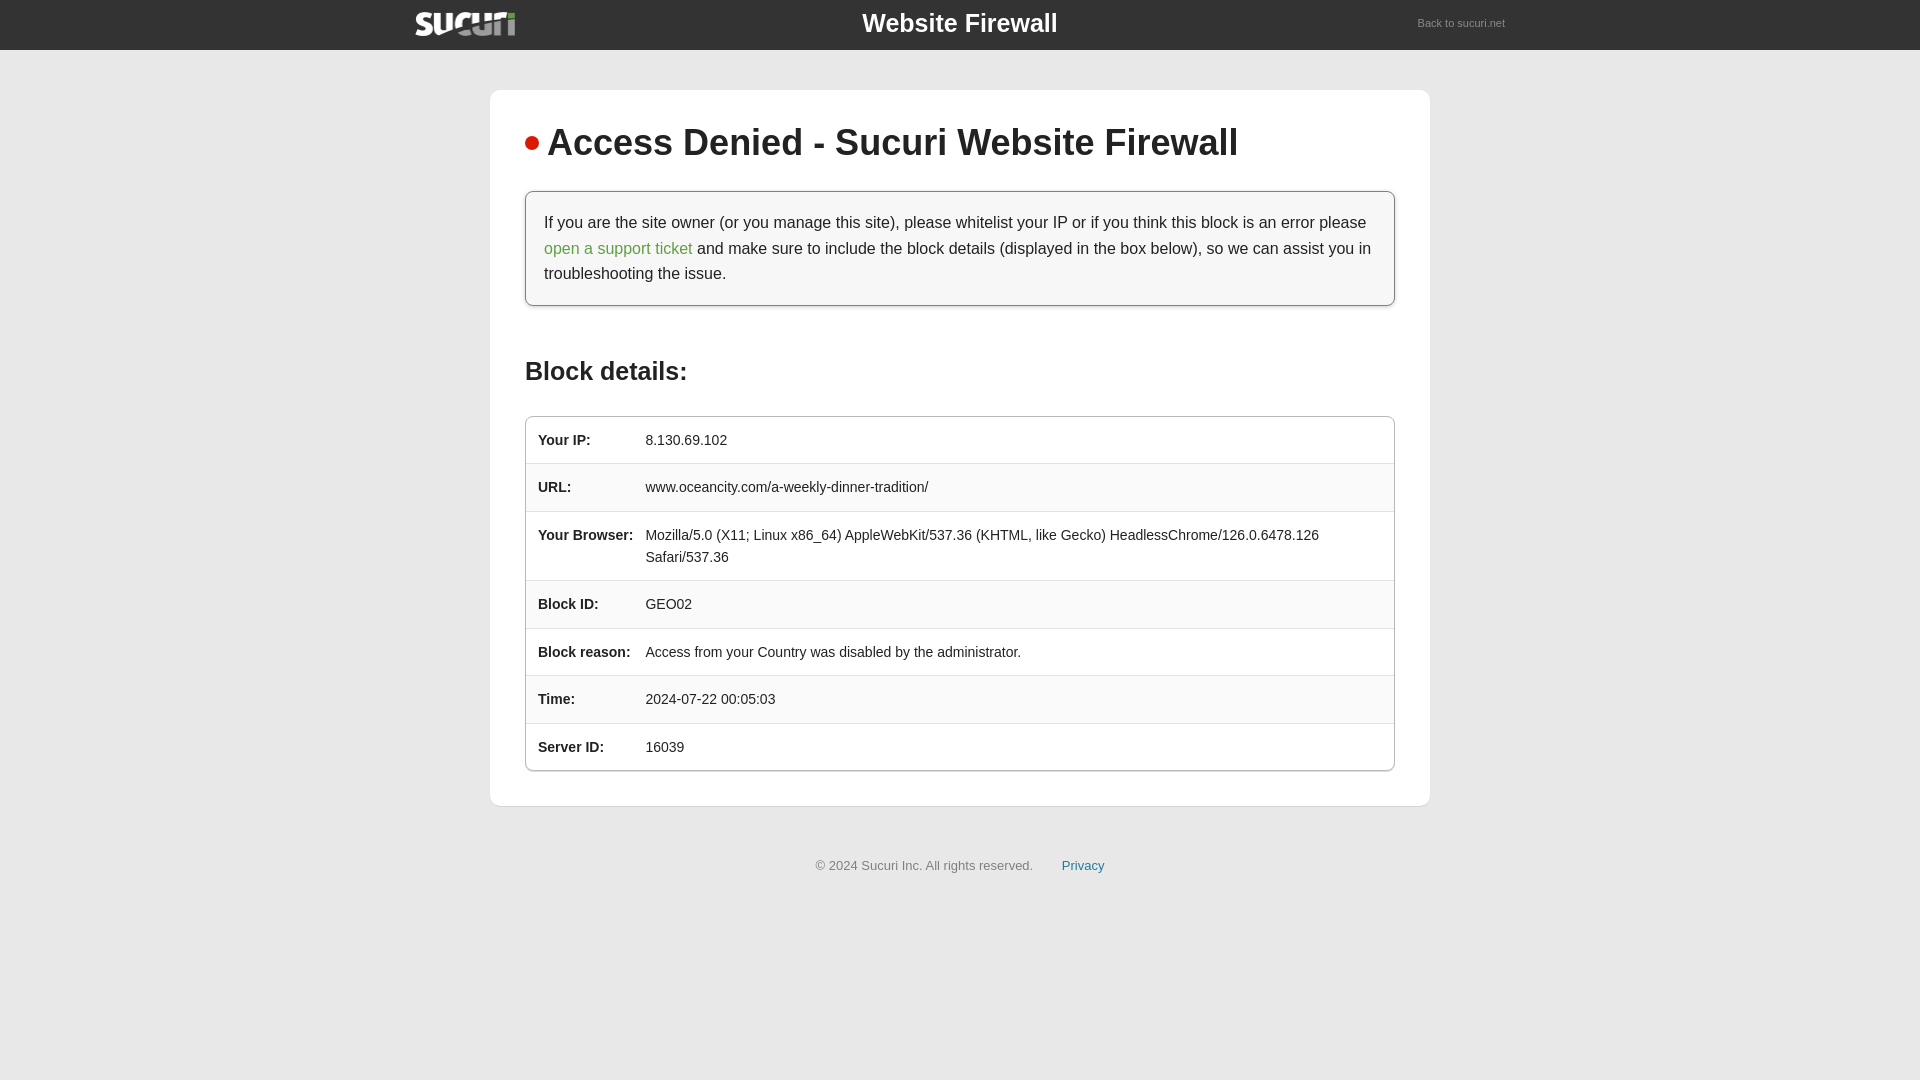 The height and width of the screenshot is (1080, 1920). What do you see at coordinates (618, 248) in the screenshot?
I see `open a support ticket` at bounding box center [618, 248].